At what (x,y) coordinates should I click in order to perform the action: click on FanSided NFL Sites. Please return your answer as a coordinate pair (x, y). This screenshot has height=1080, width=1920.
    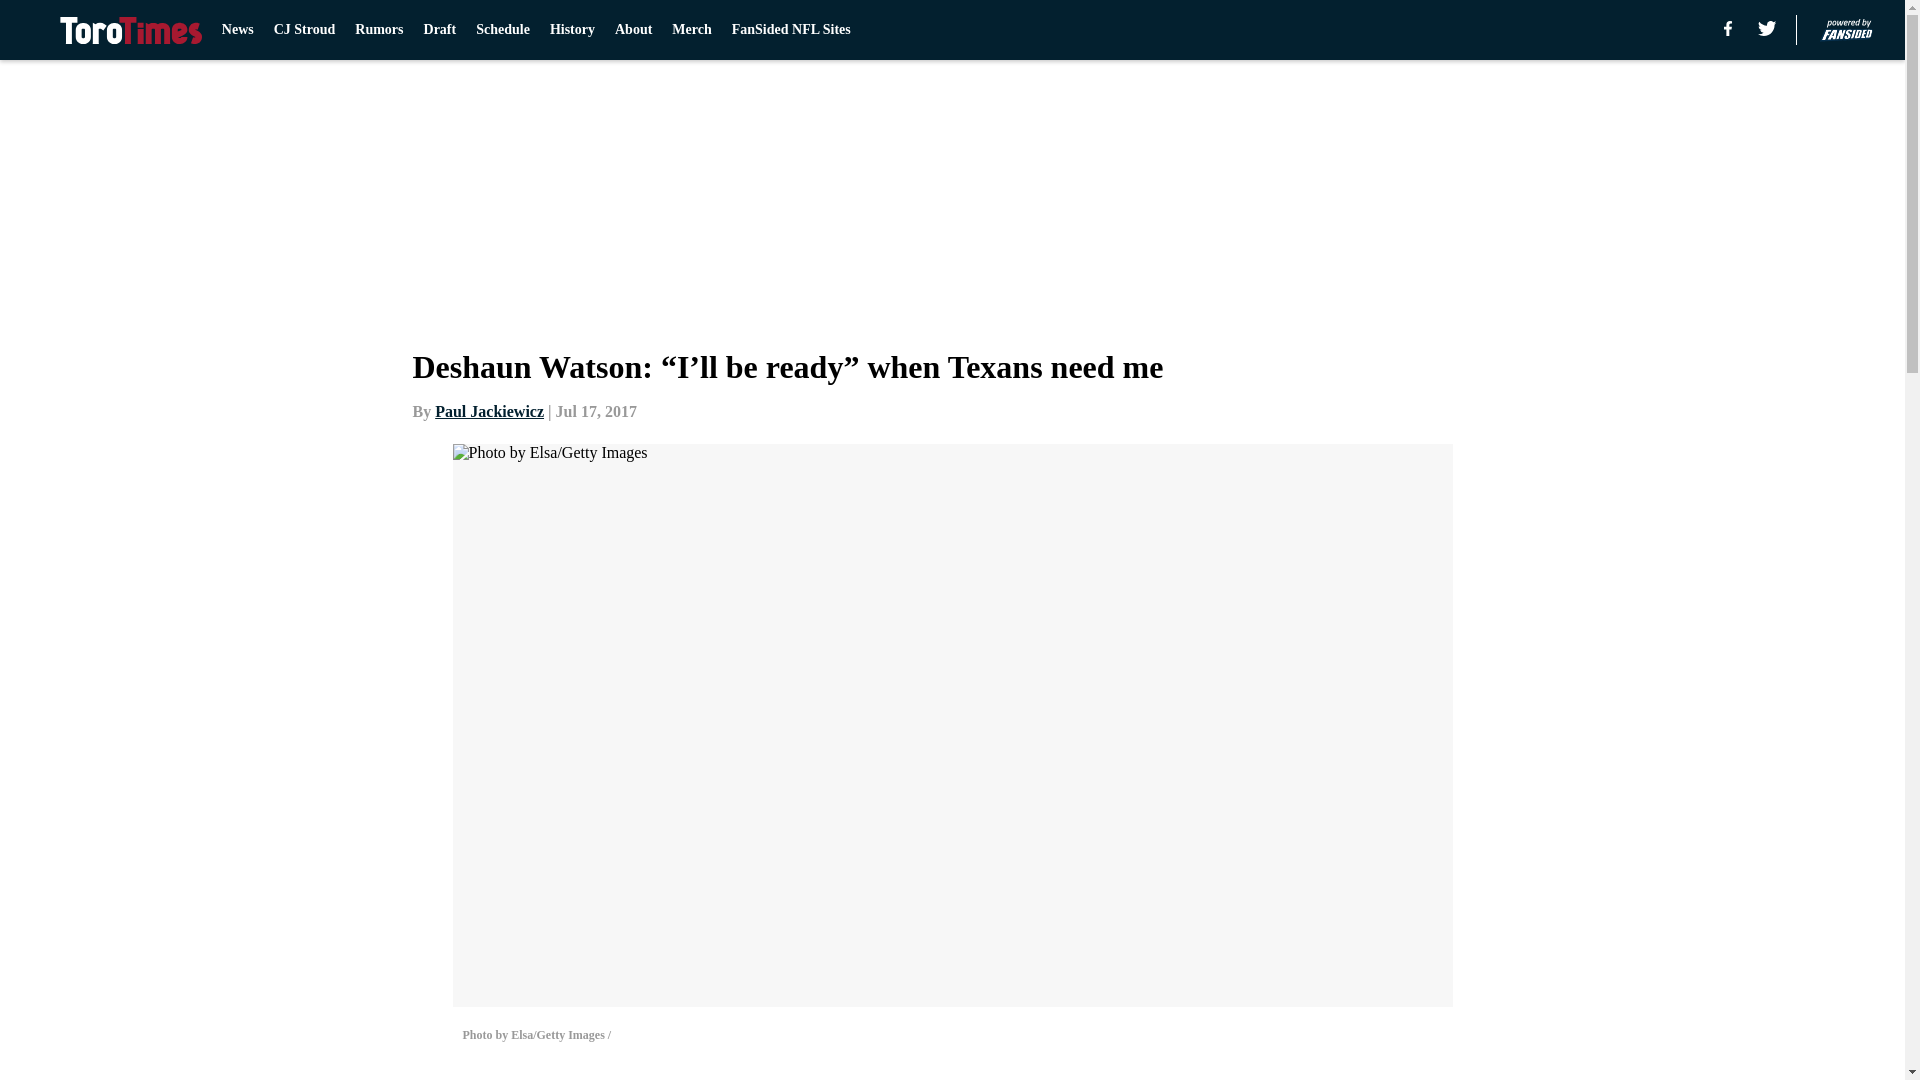
    Looking at the image, I should click on (790, 30).